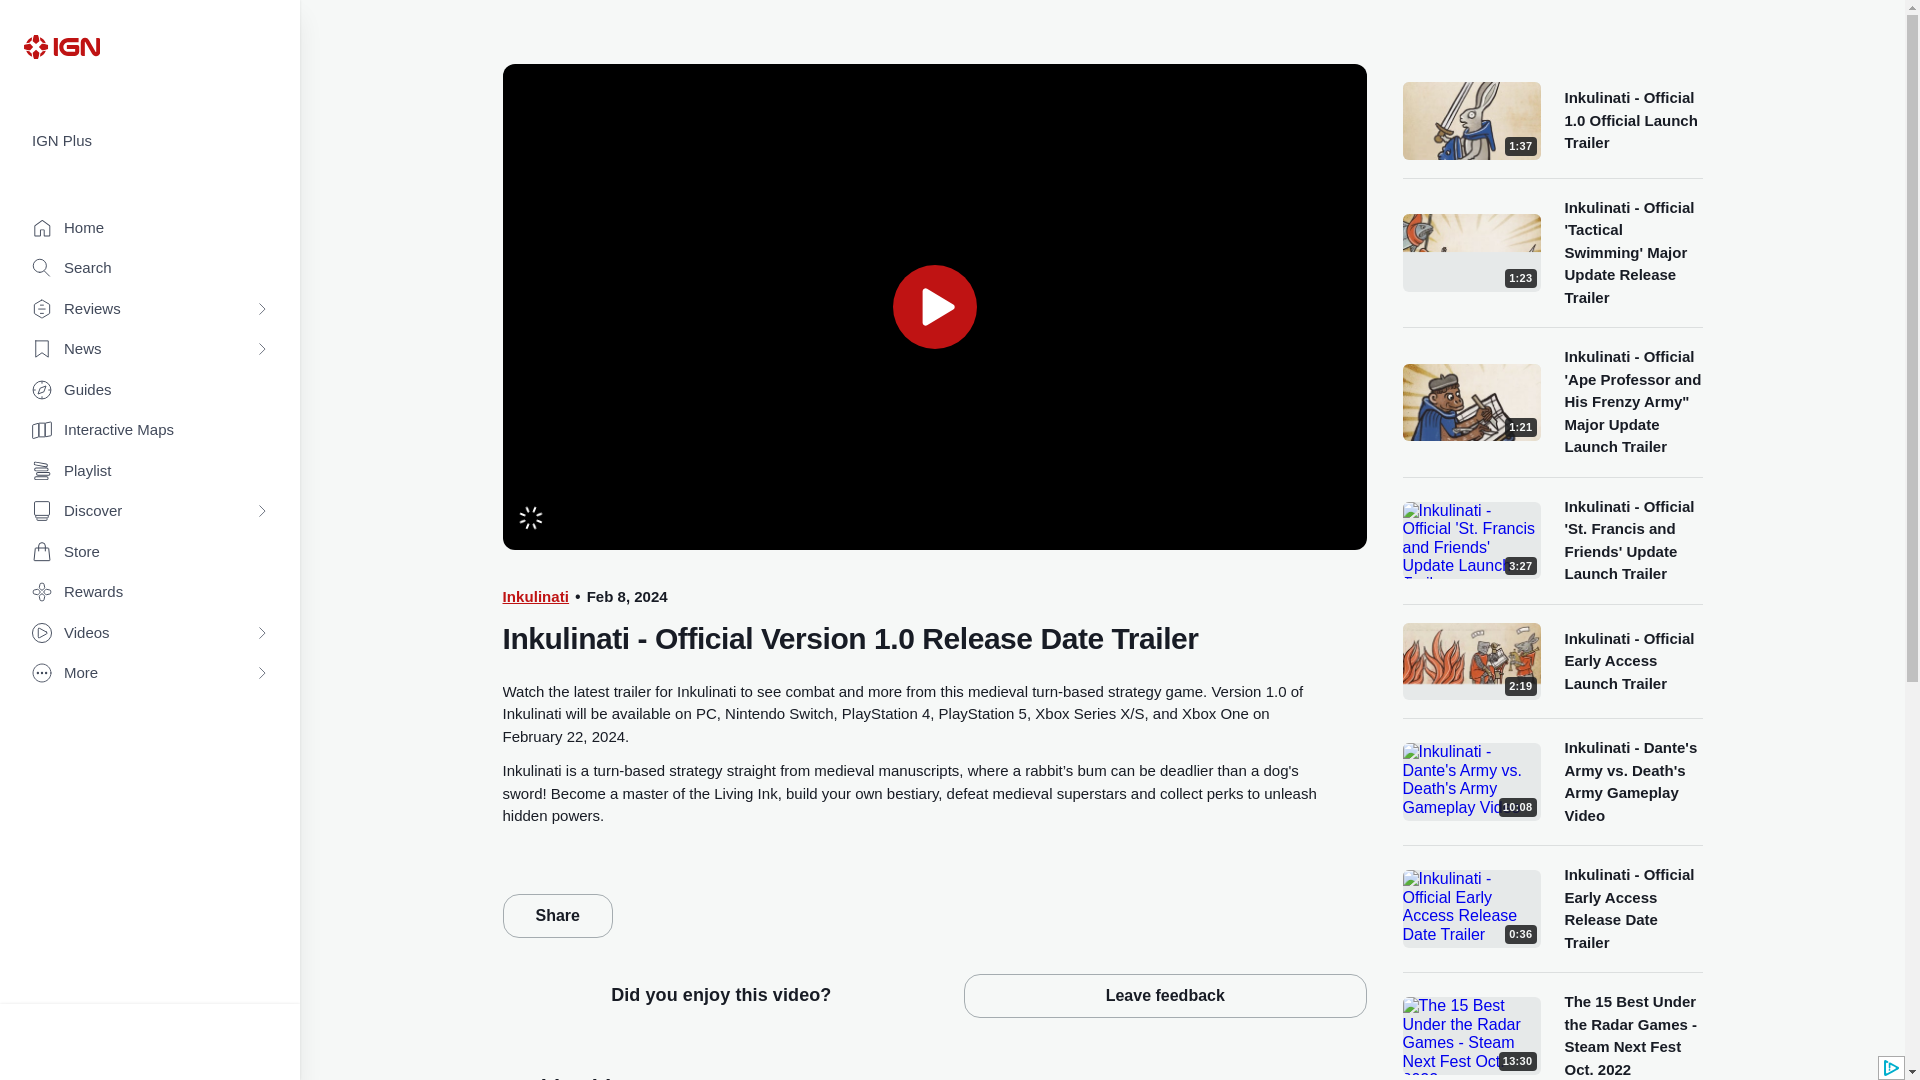 This screenshot has width=1920, height=1080. Describe the element at coordinates (150, 228) in the screenshot. I see `Home` at that location.